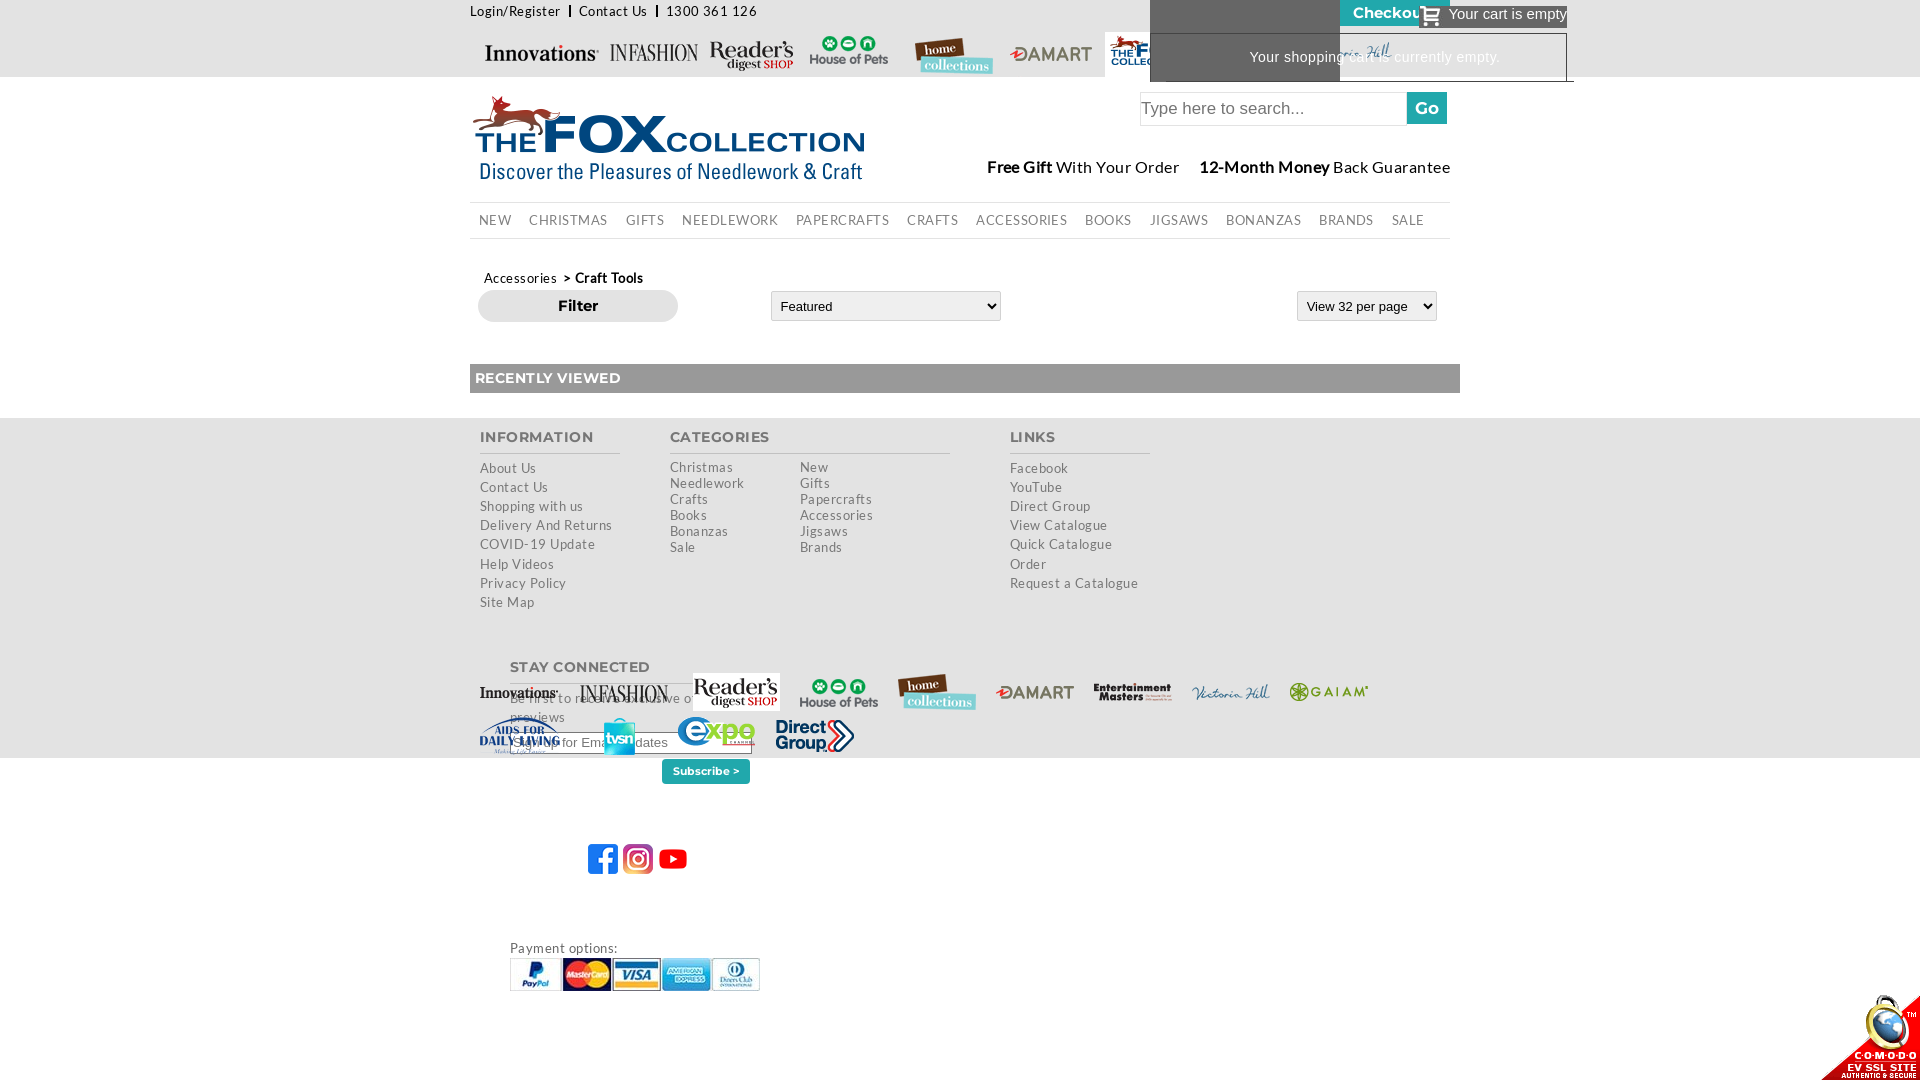 The height and width of the screenshot is (1080, 1920). I want to click on Christmas, so click(702, 467).